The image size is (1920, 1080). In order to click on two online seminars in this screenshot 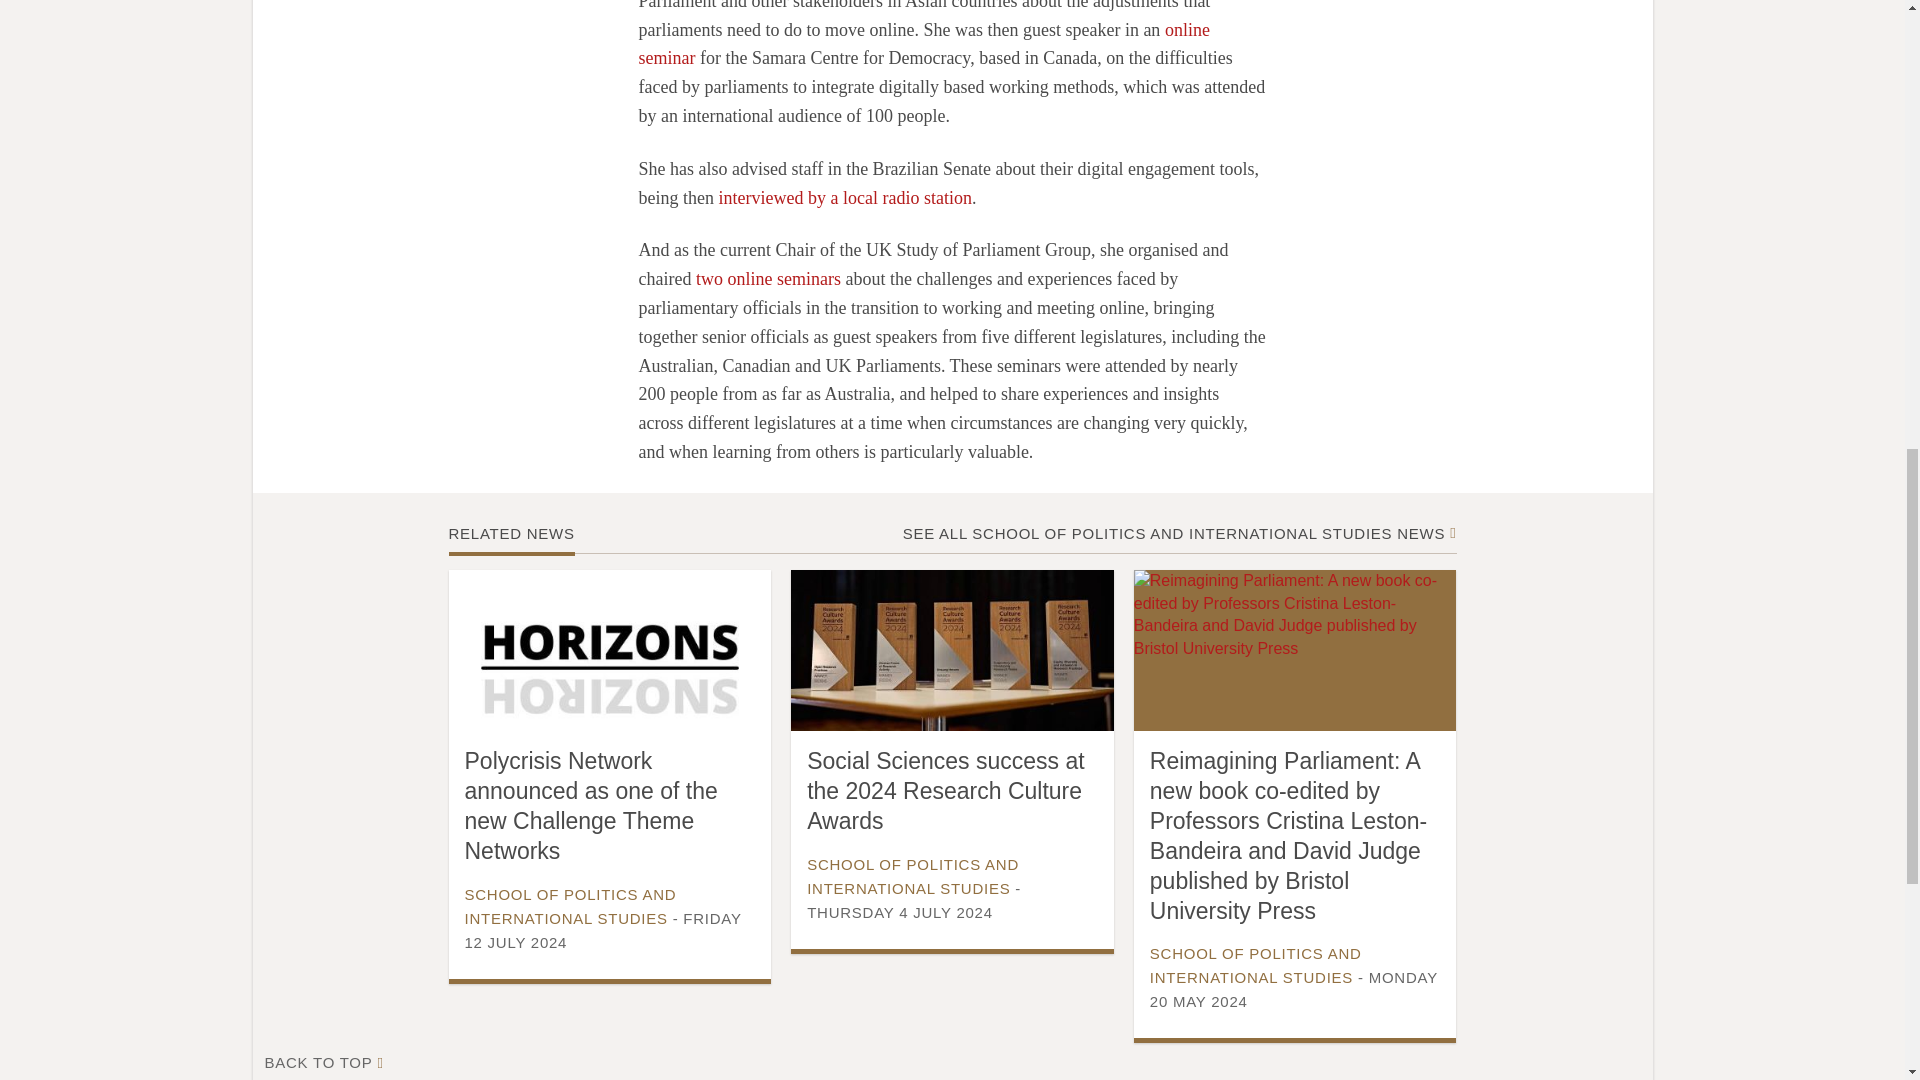, I will do `click(768, 278)`.